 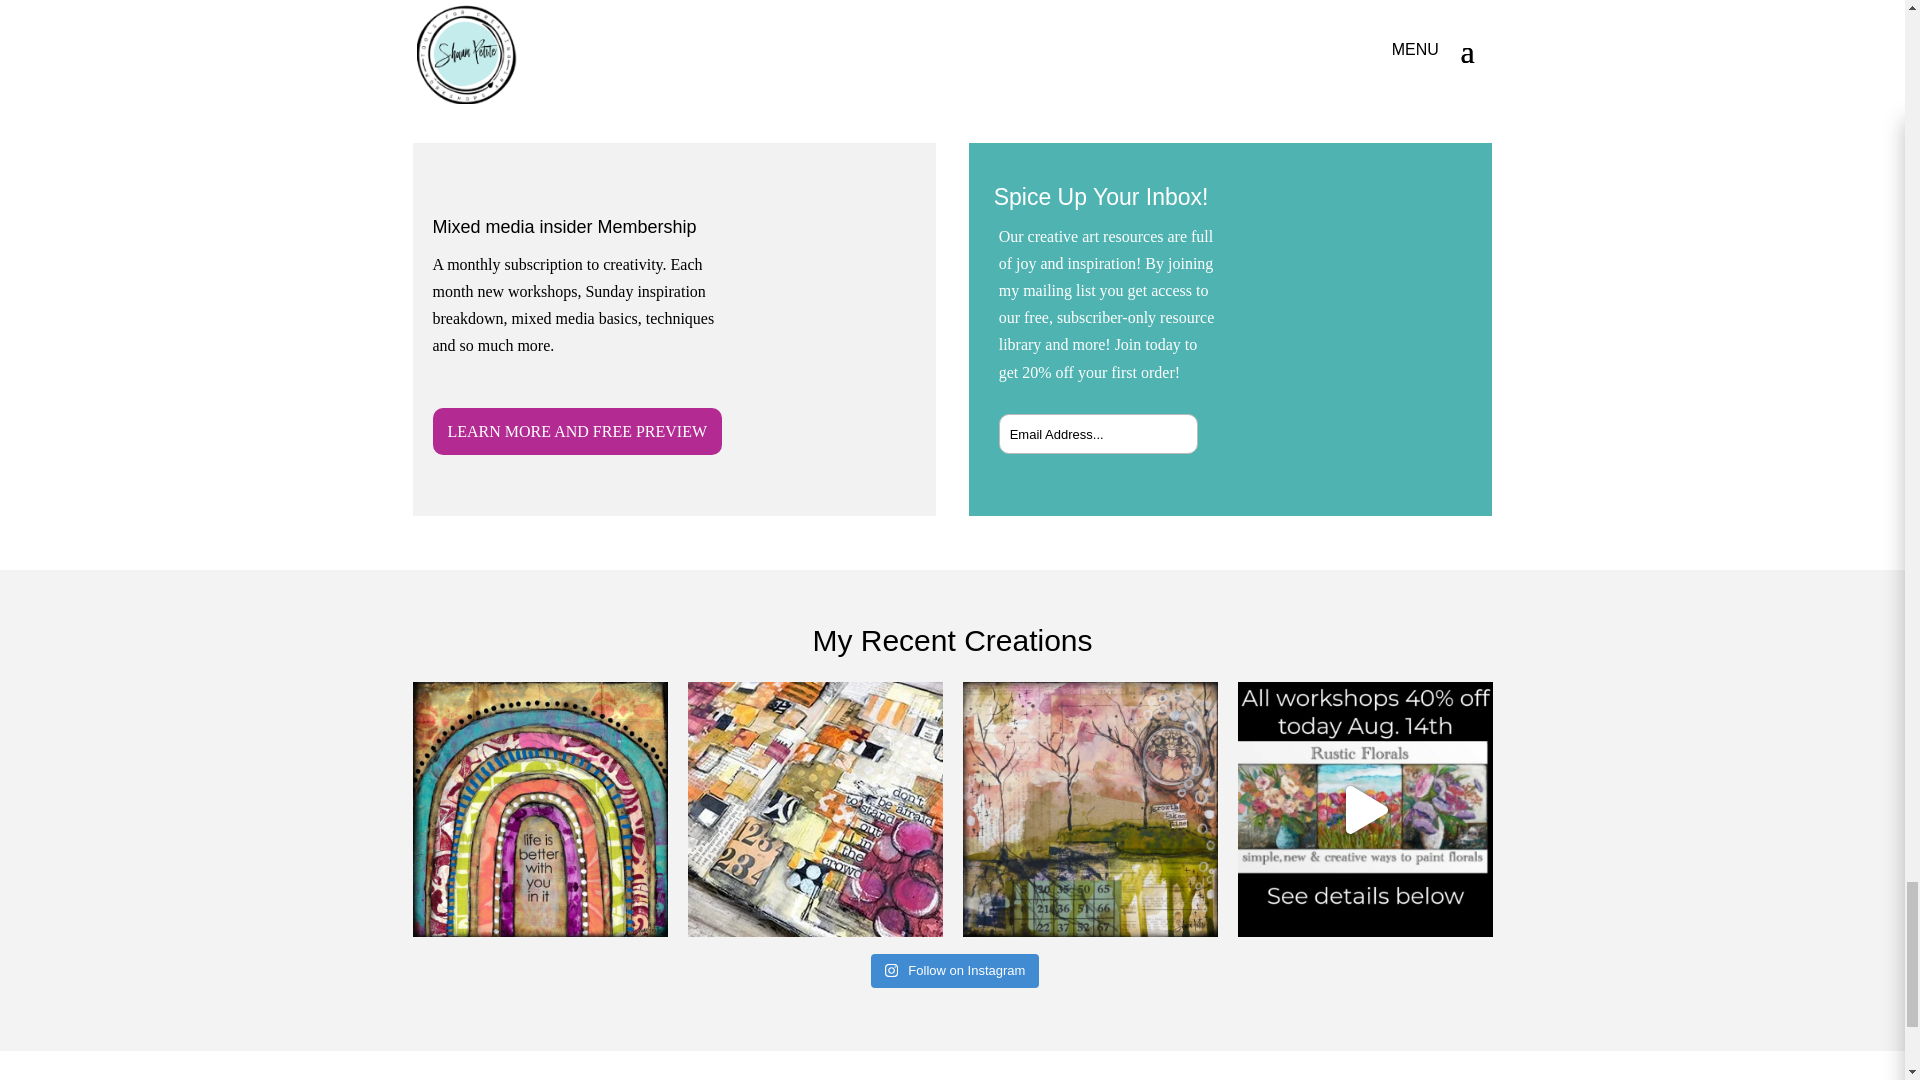 What do you see at coordinates (1161, 426) in the screenshot?
I see `Submit` at bounding box center [1161, 426].